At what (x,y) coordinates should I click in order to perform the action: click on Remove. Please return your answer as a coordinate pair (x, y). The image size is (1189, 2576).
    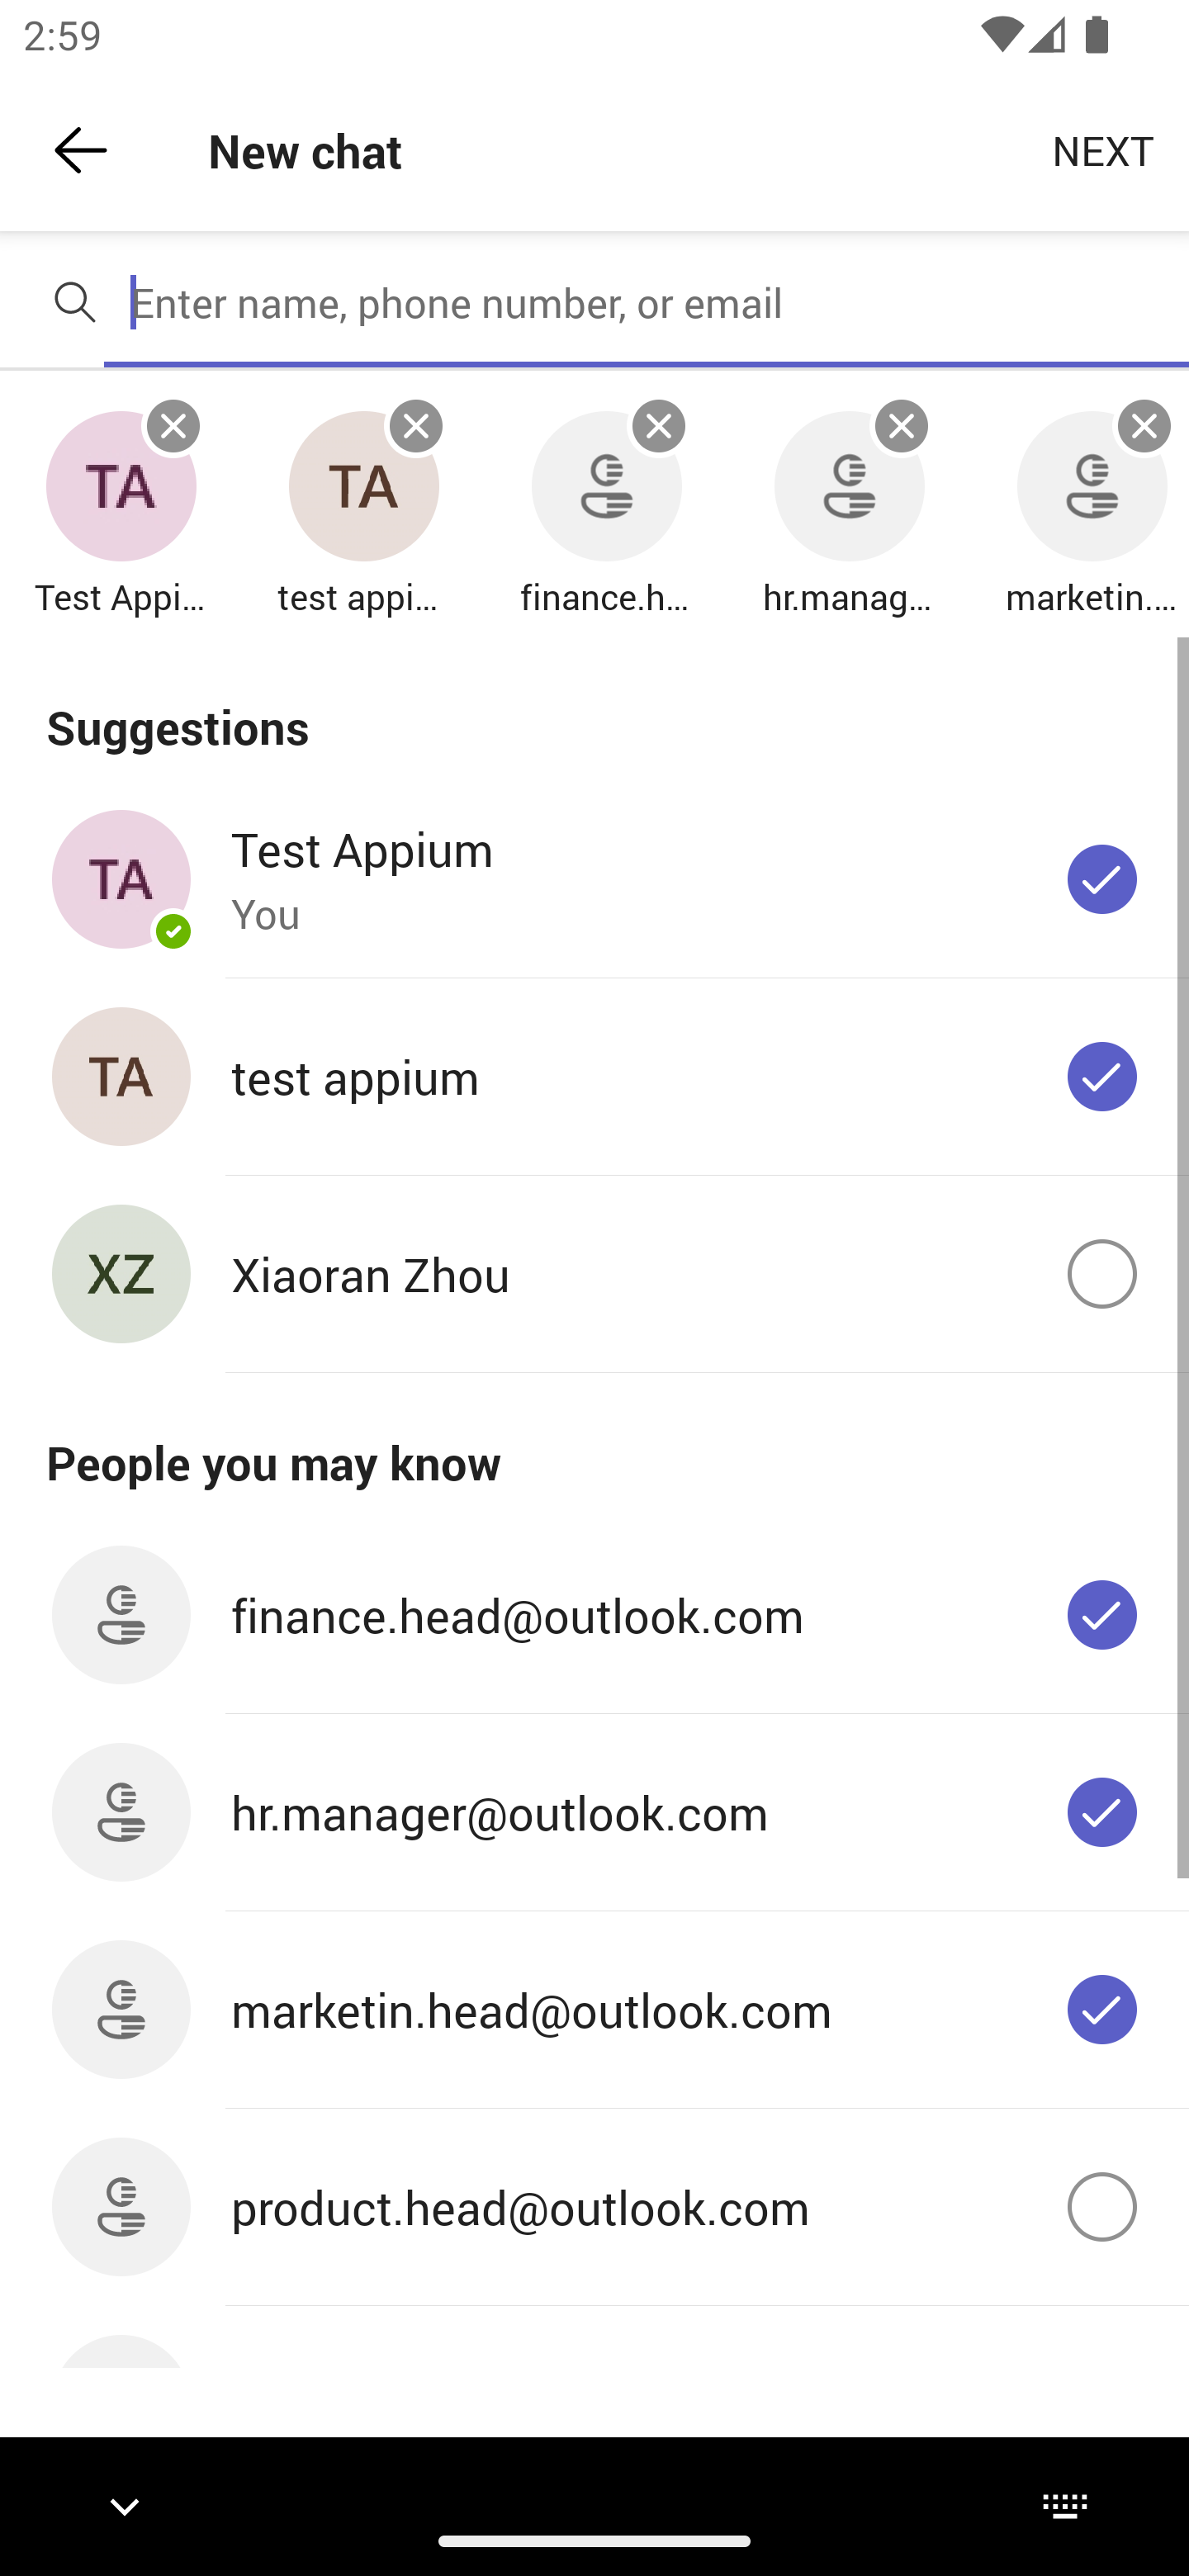
    Looking at the image, I should click on (658, 426).